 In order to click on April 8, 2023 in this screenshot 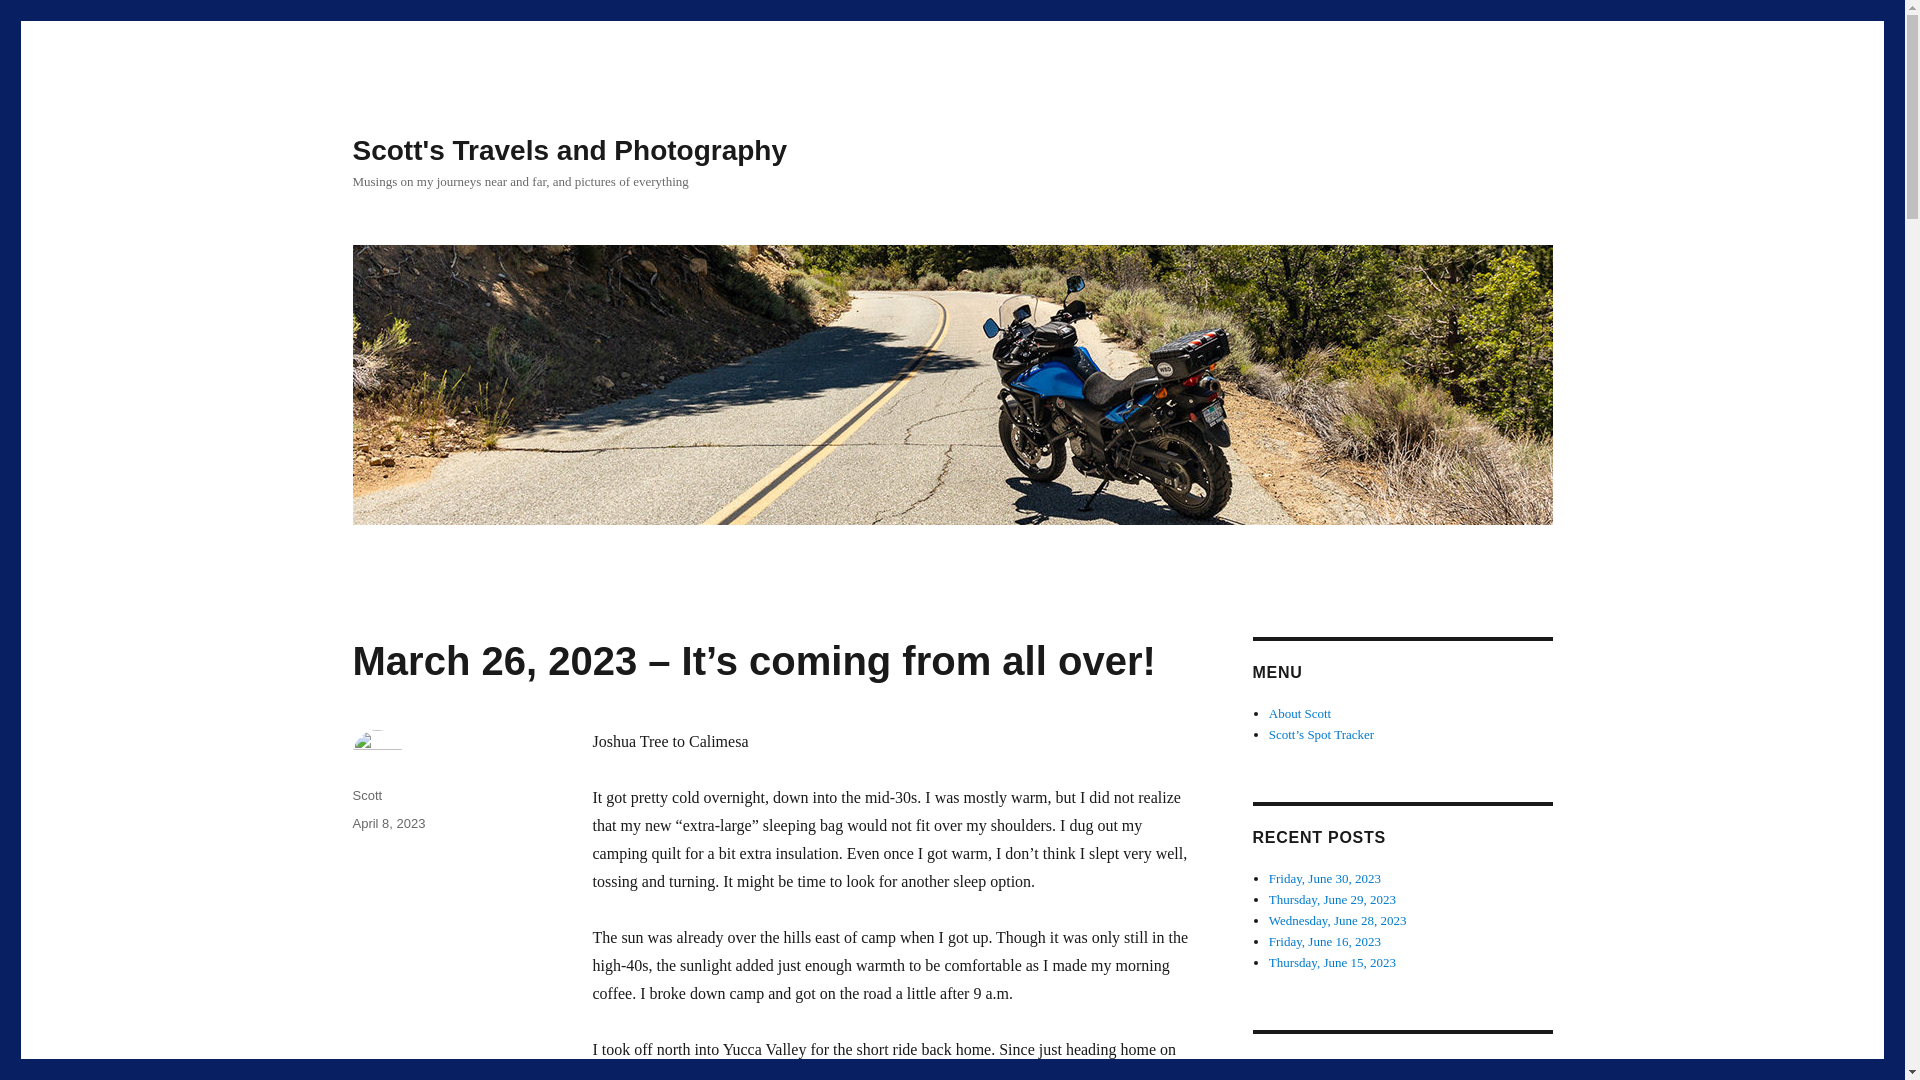, I will do `click(388, 823)`.